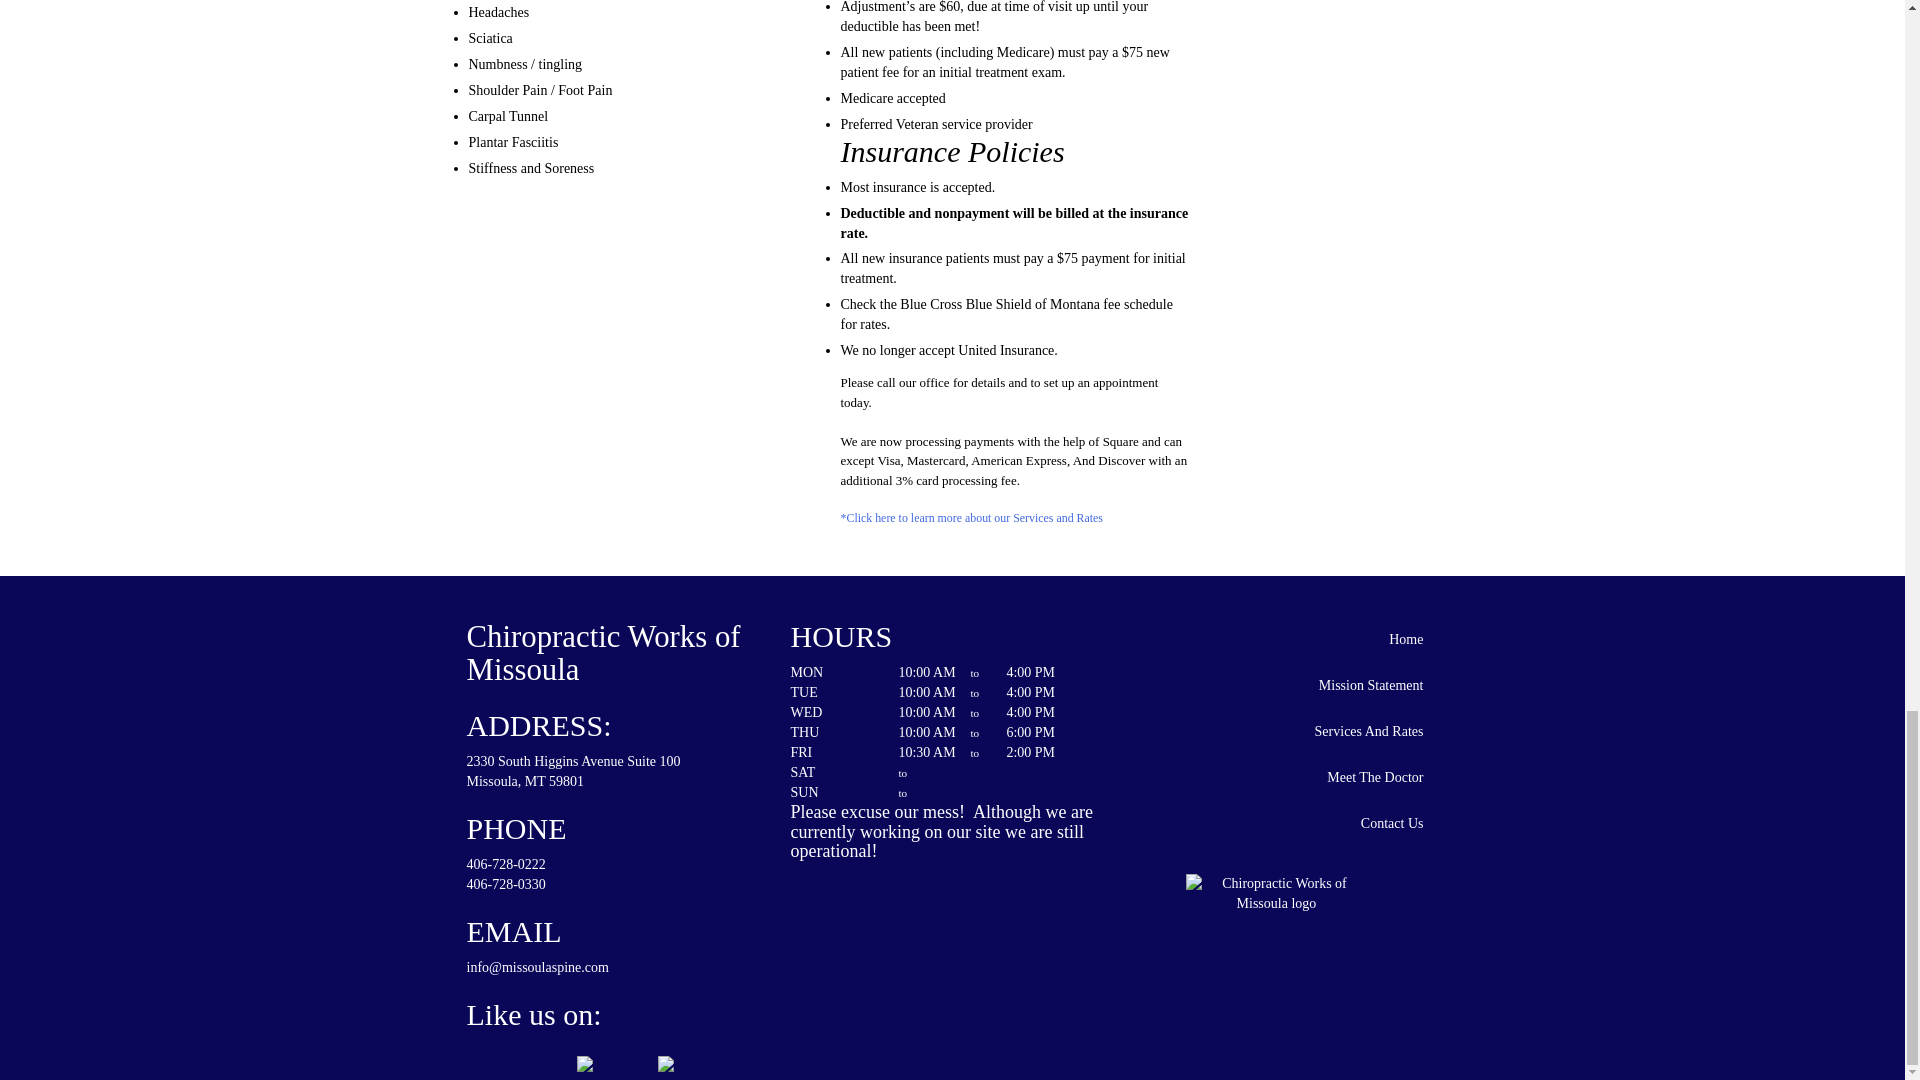 This screenshot has width=1920, height=1080. What do you see at coordinates (1276, 778) in the screenshot?
I see `Meet The Doctor` at bounding box center [1276, 778].